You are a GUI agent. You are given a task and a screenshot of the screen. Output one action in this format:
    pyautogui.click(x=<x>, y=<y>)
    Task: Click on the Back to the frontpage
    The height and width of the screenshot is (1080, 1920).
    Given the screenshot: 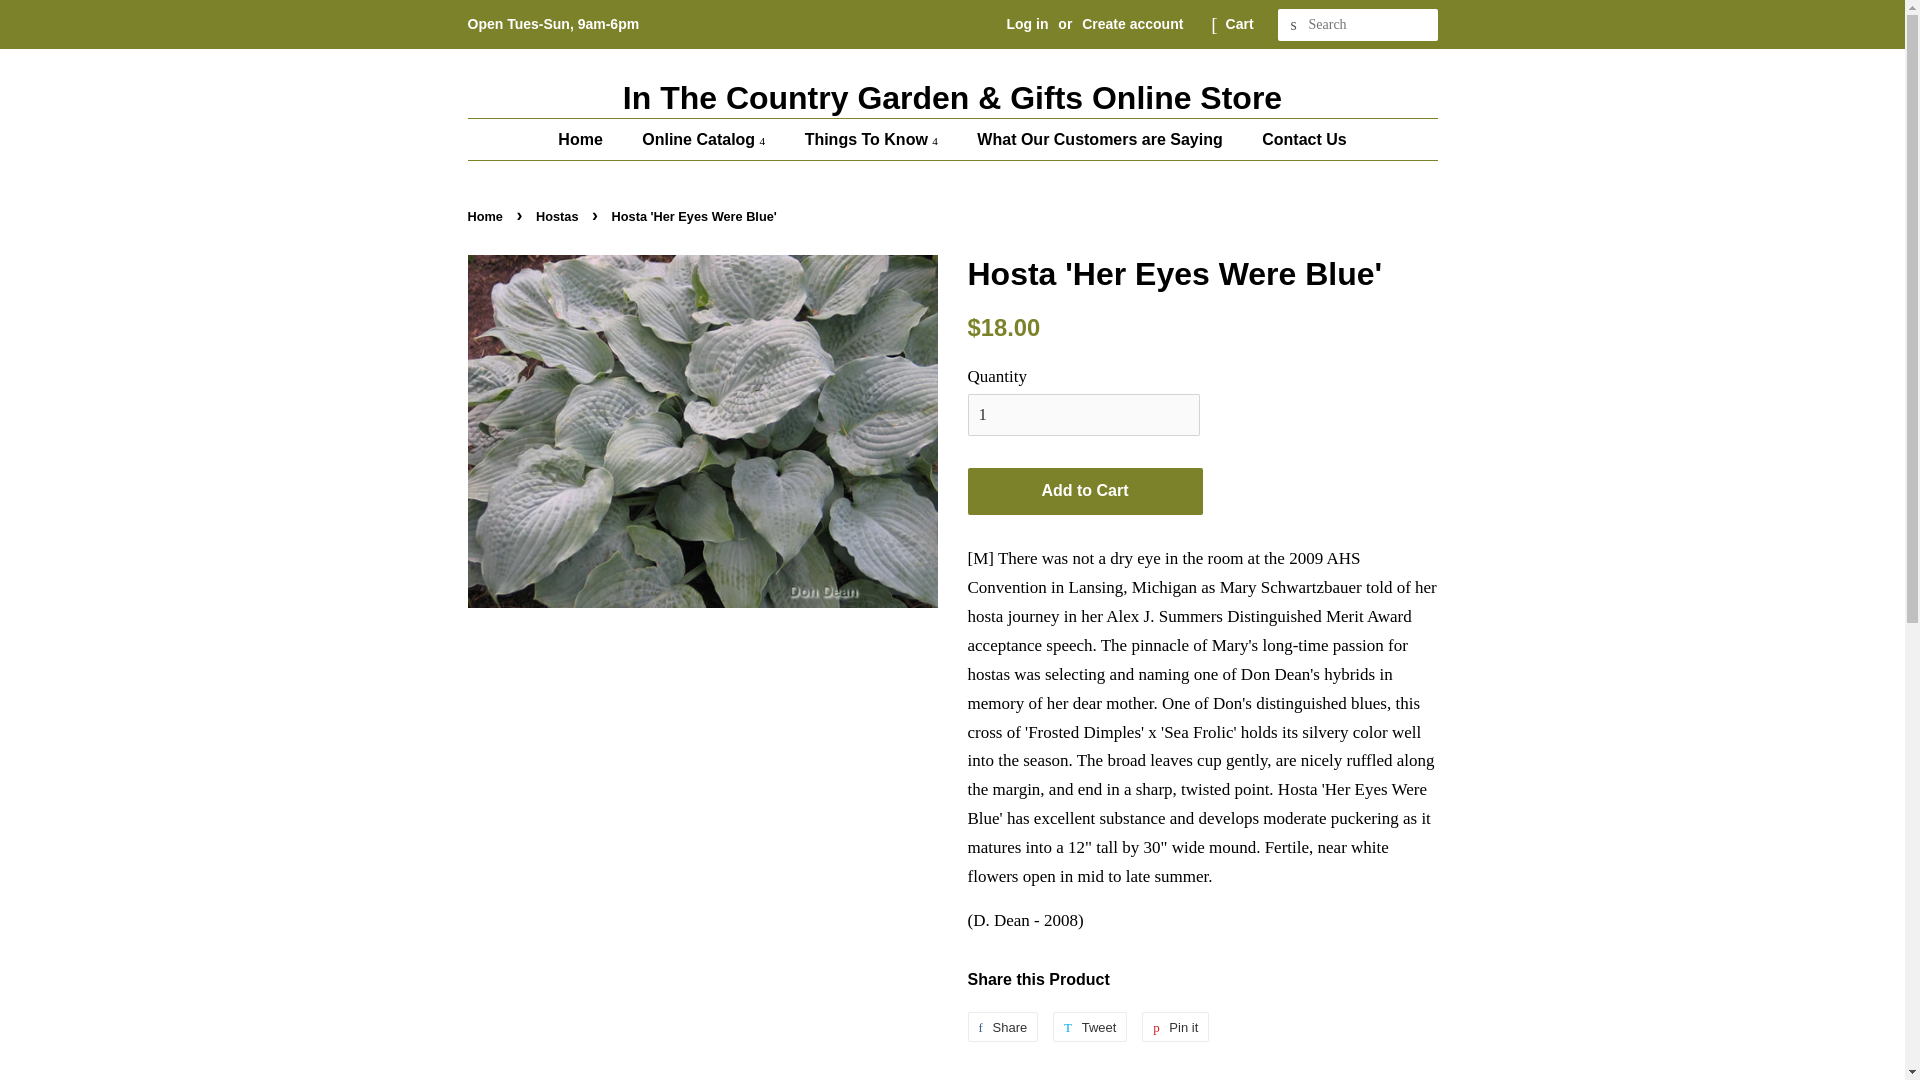 What is the action you would take?
    pyautogui.click(x=488, y=216)
    